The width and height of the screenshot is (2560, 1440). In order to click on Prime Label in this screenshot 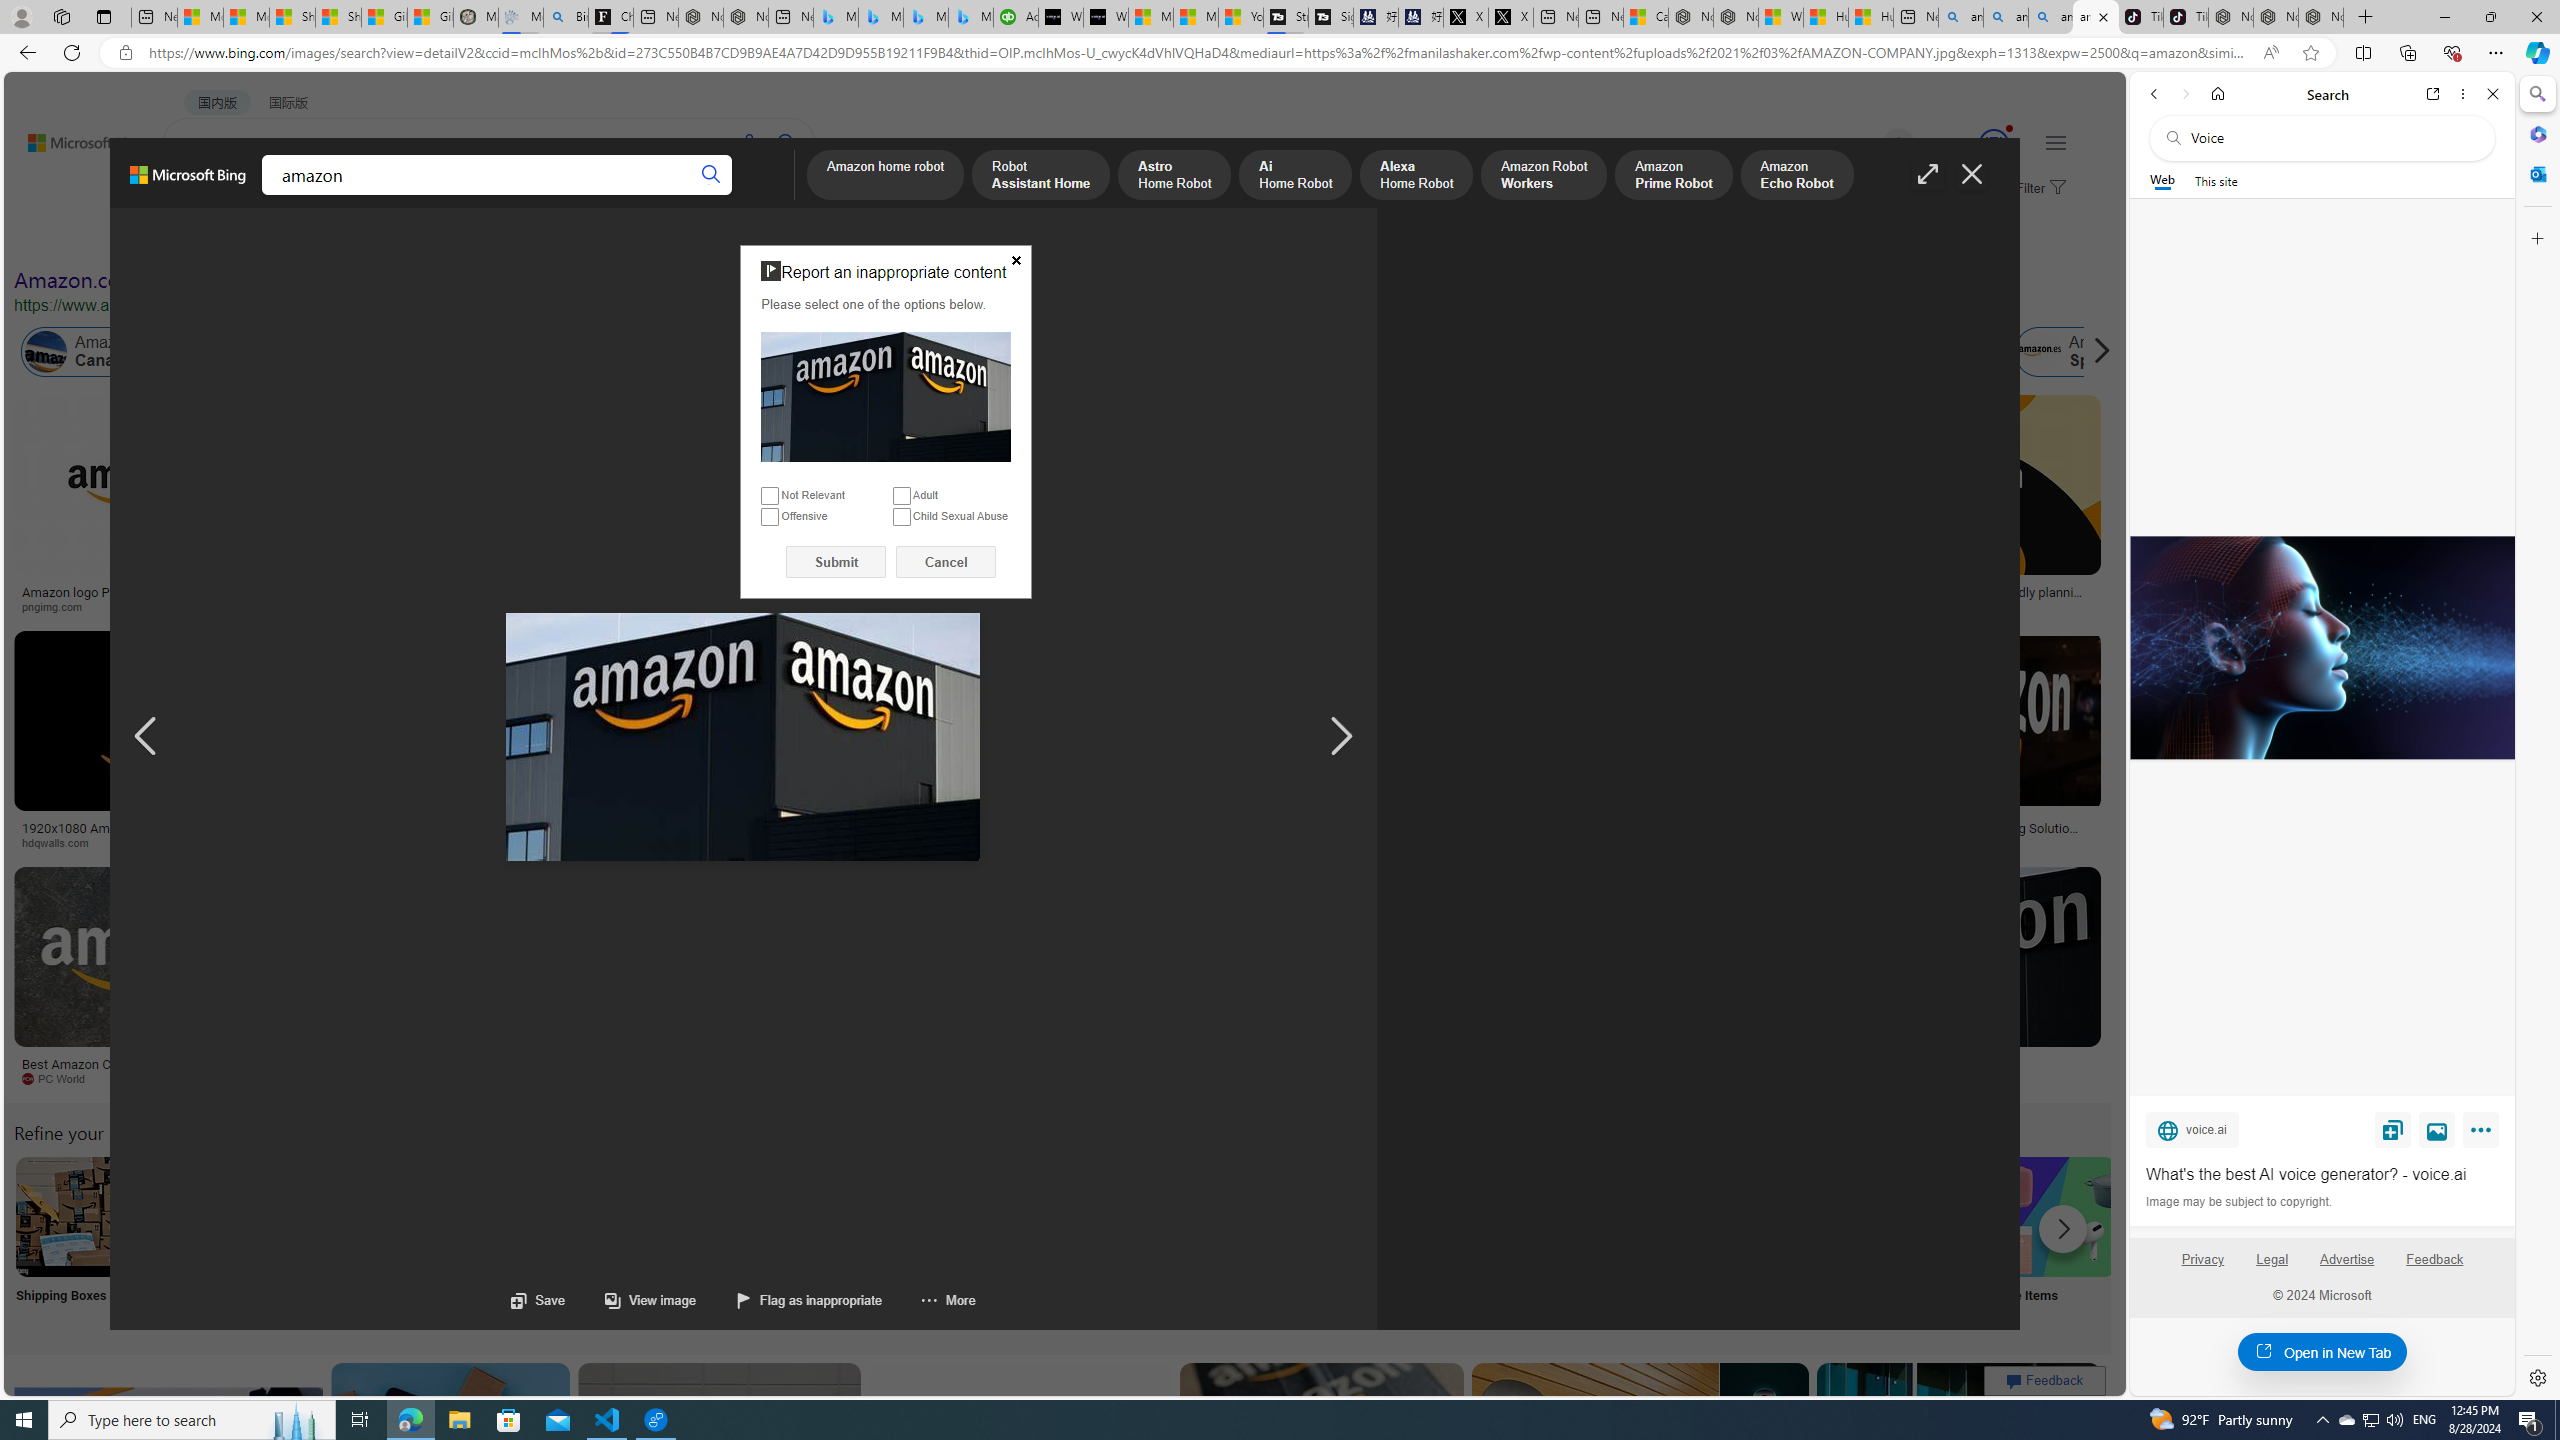, I will do `click(1792, 1242)`.